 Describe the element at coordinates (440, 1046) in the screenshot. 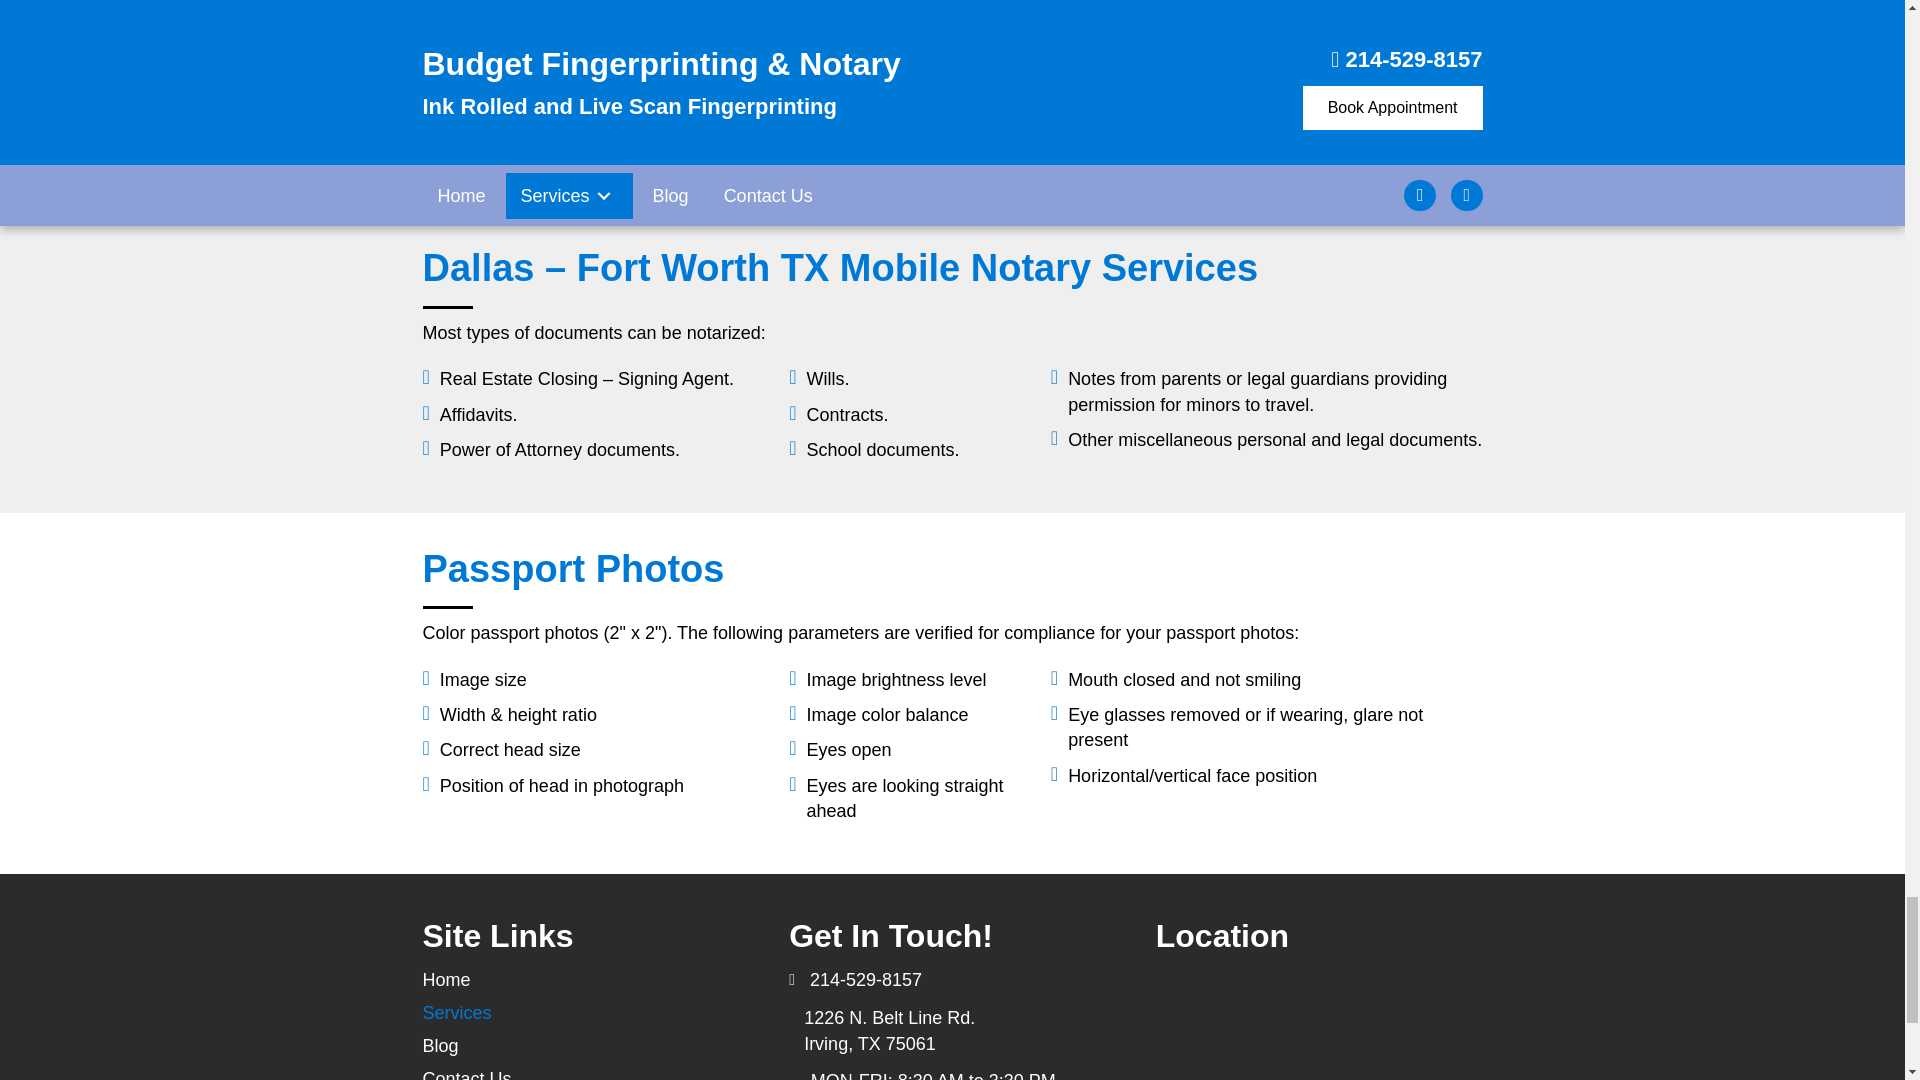

I see `Blog` at that location.